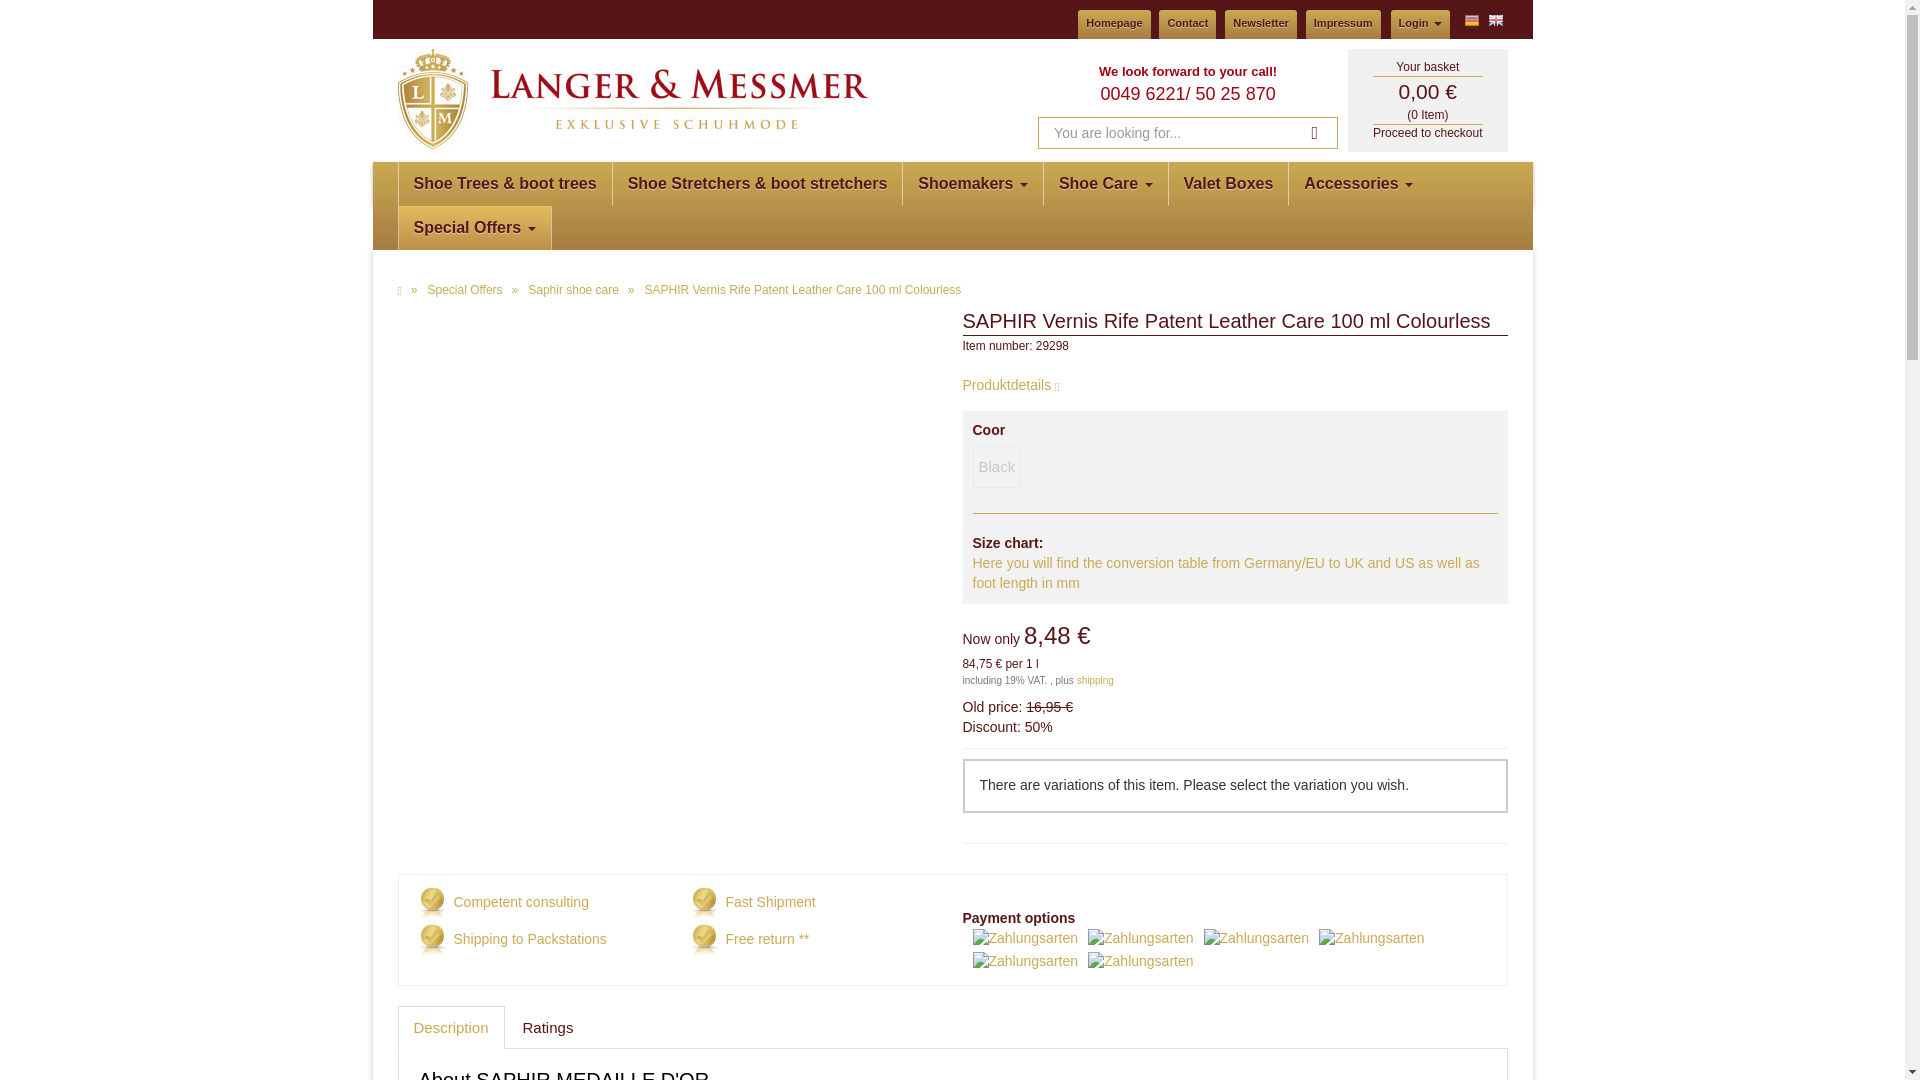  What do you see at coordinates (1106, 184) in the screenshot?
I see `Shoe Care` at bounding box center [1106, 184].